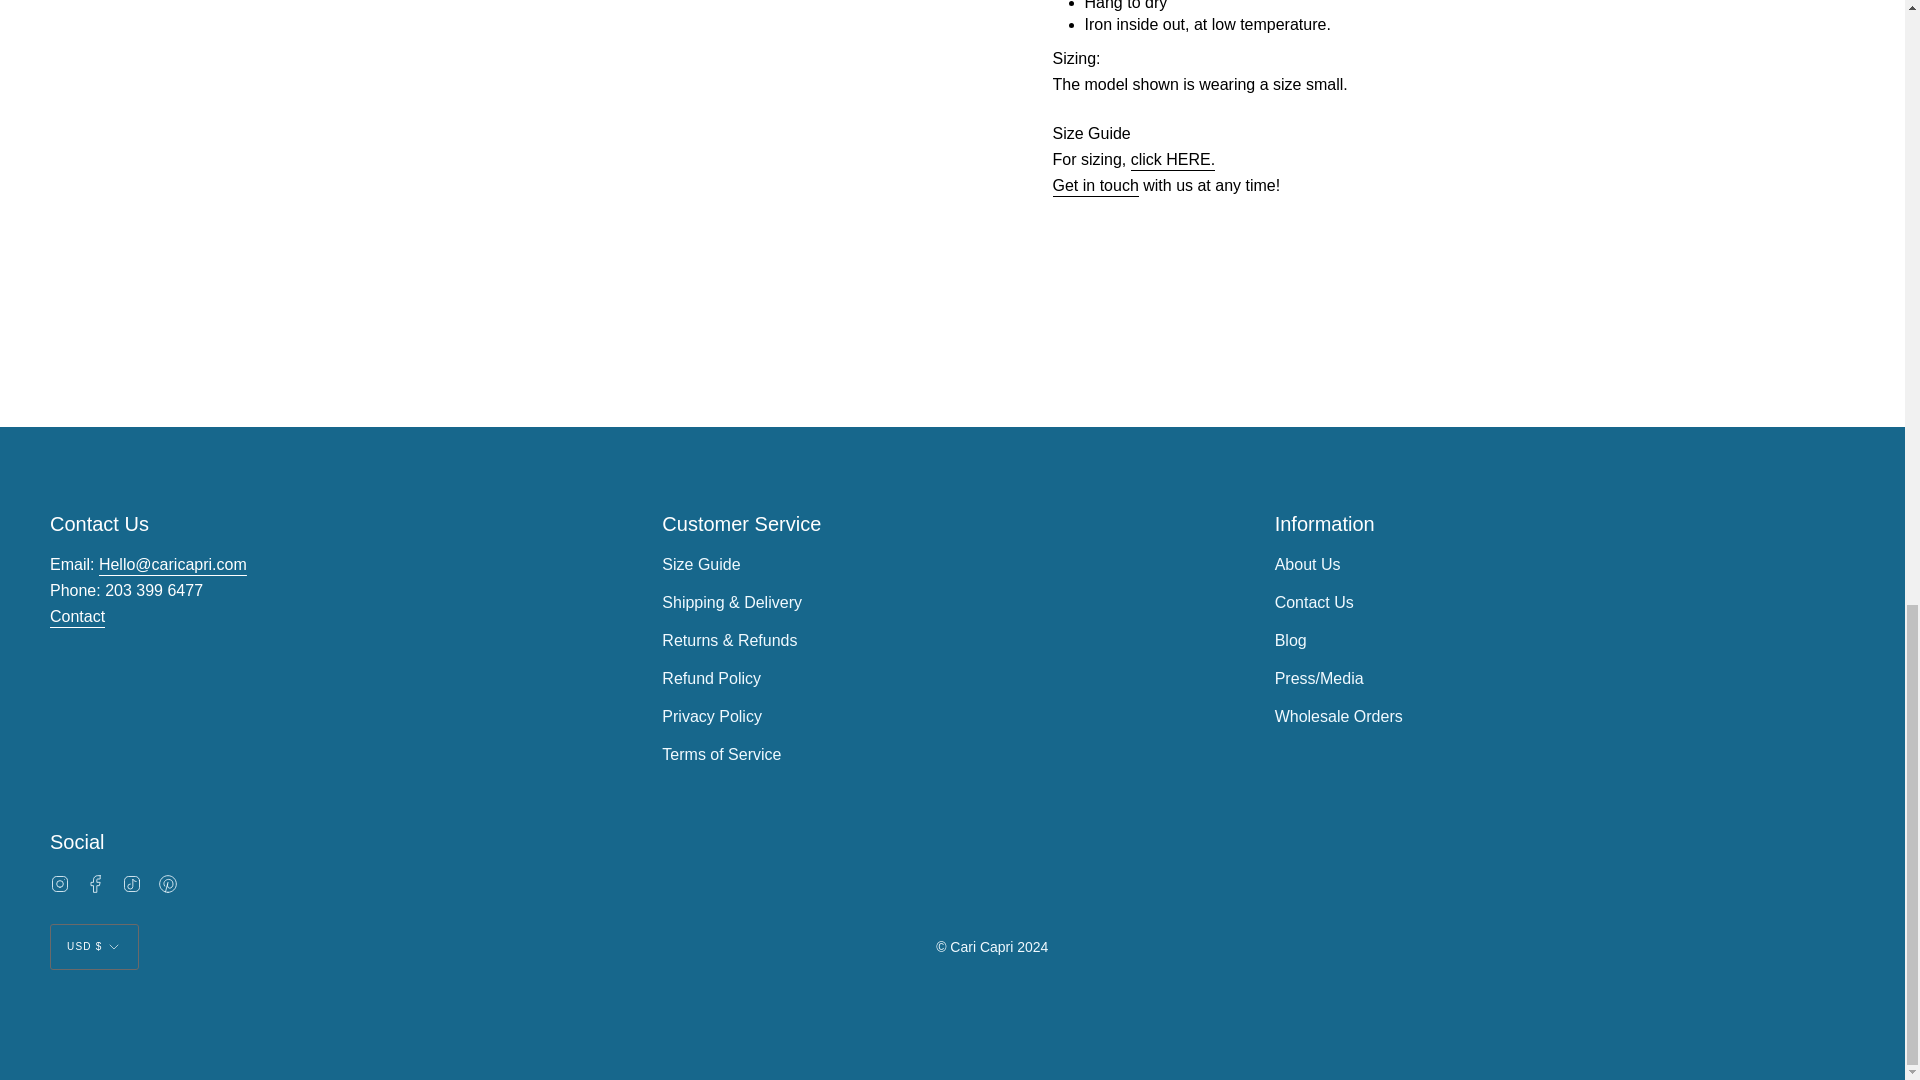 The width and height of the screenshot is (1920, 1080). I want to click on Cari Capri on Instagram, so click(59, 883).